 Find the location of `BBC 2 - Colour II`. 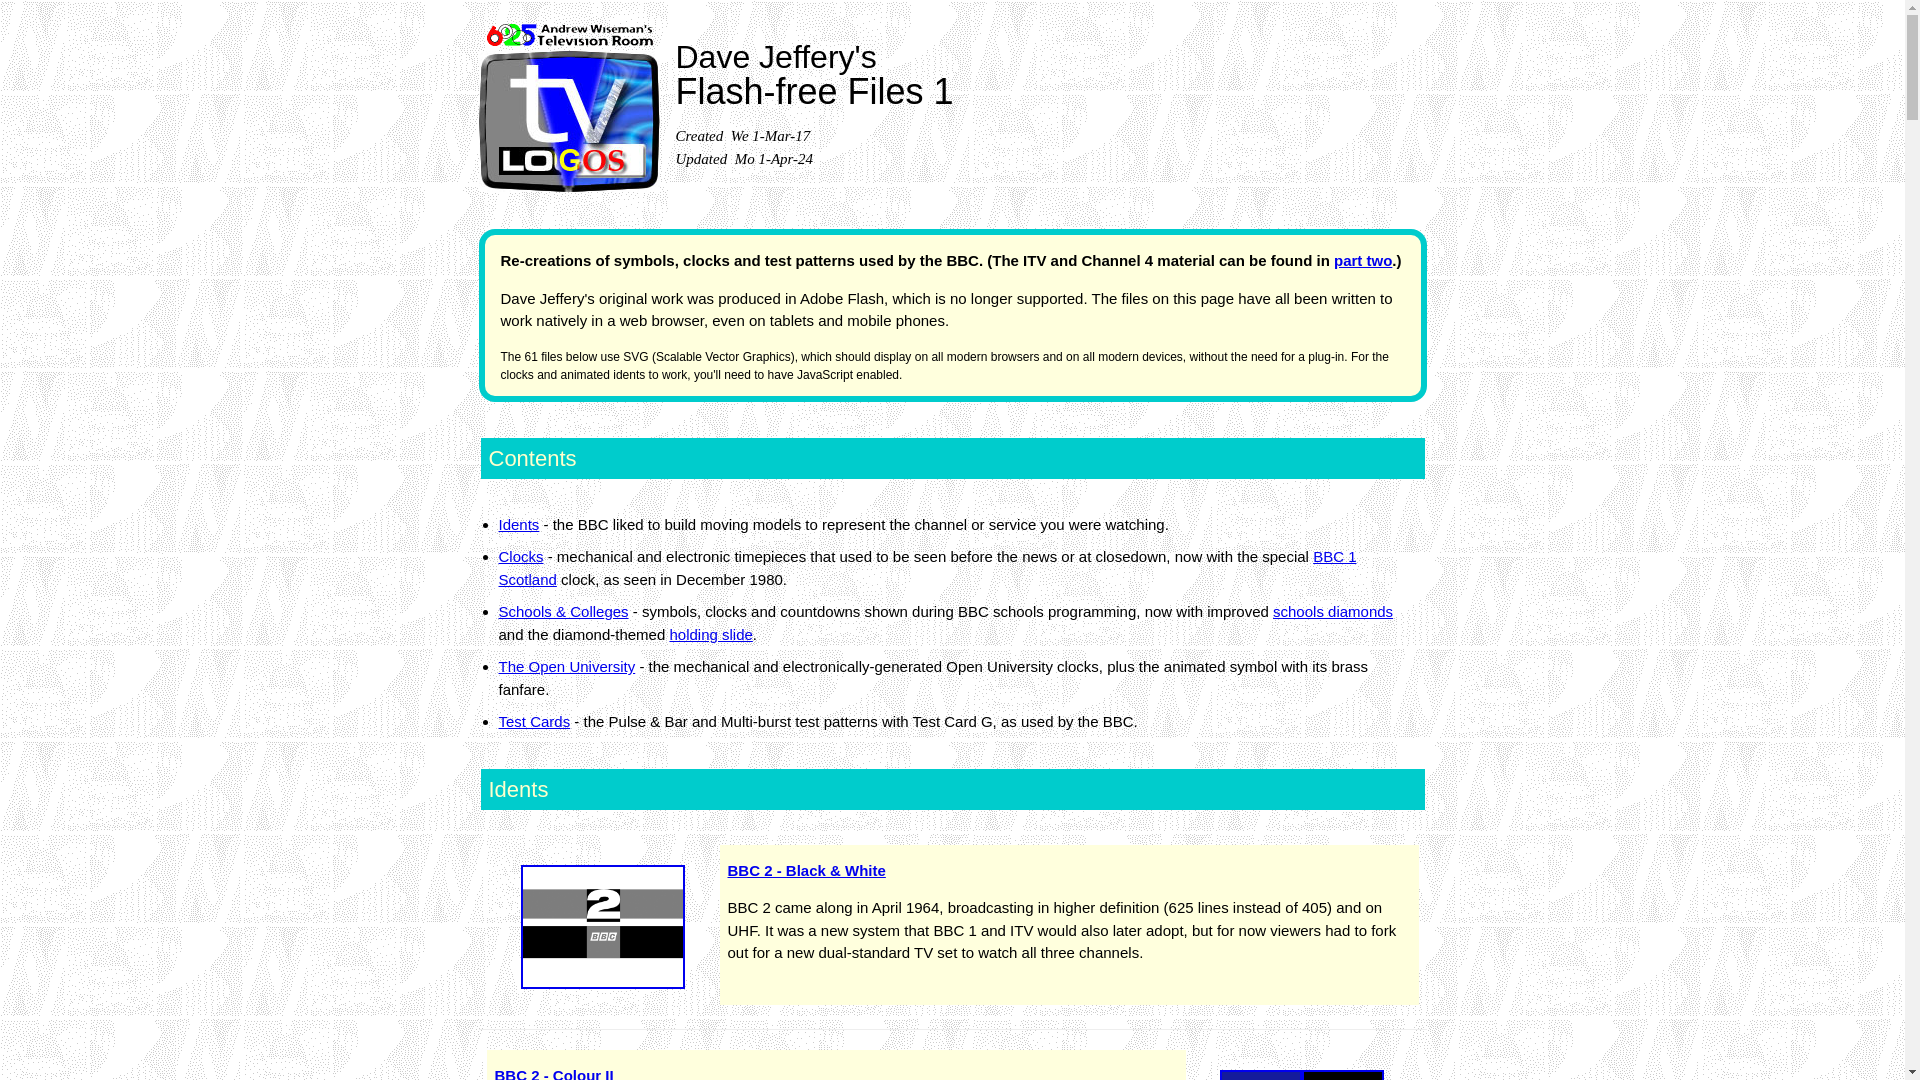

BBC 2 - Colour II is located at coordinates (552, 1074).